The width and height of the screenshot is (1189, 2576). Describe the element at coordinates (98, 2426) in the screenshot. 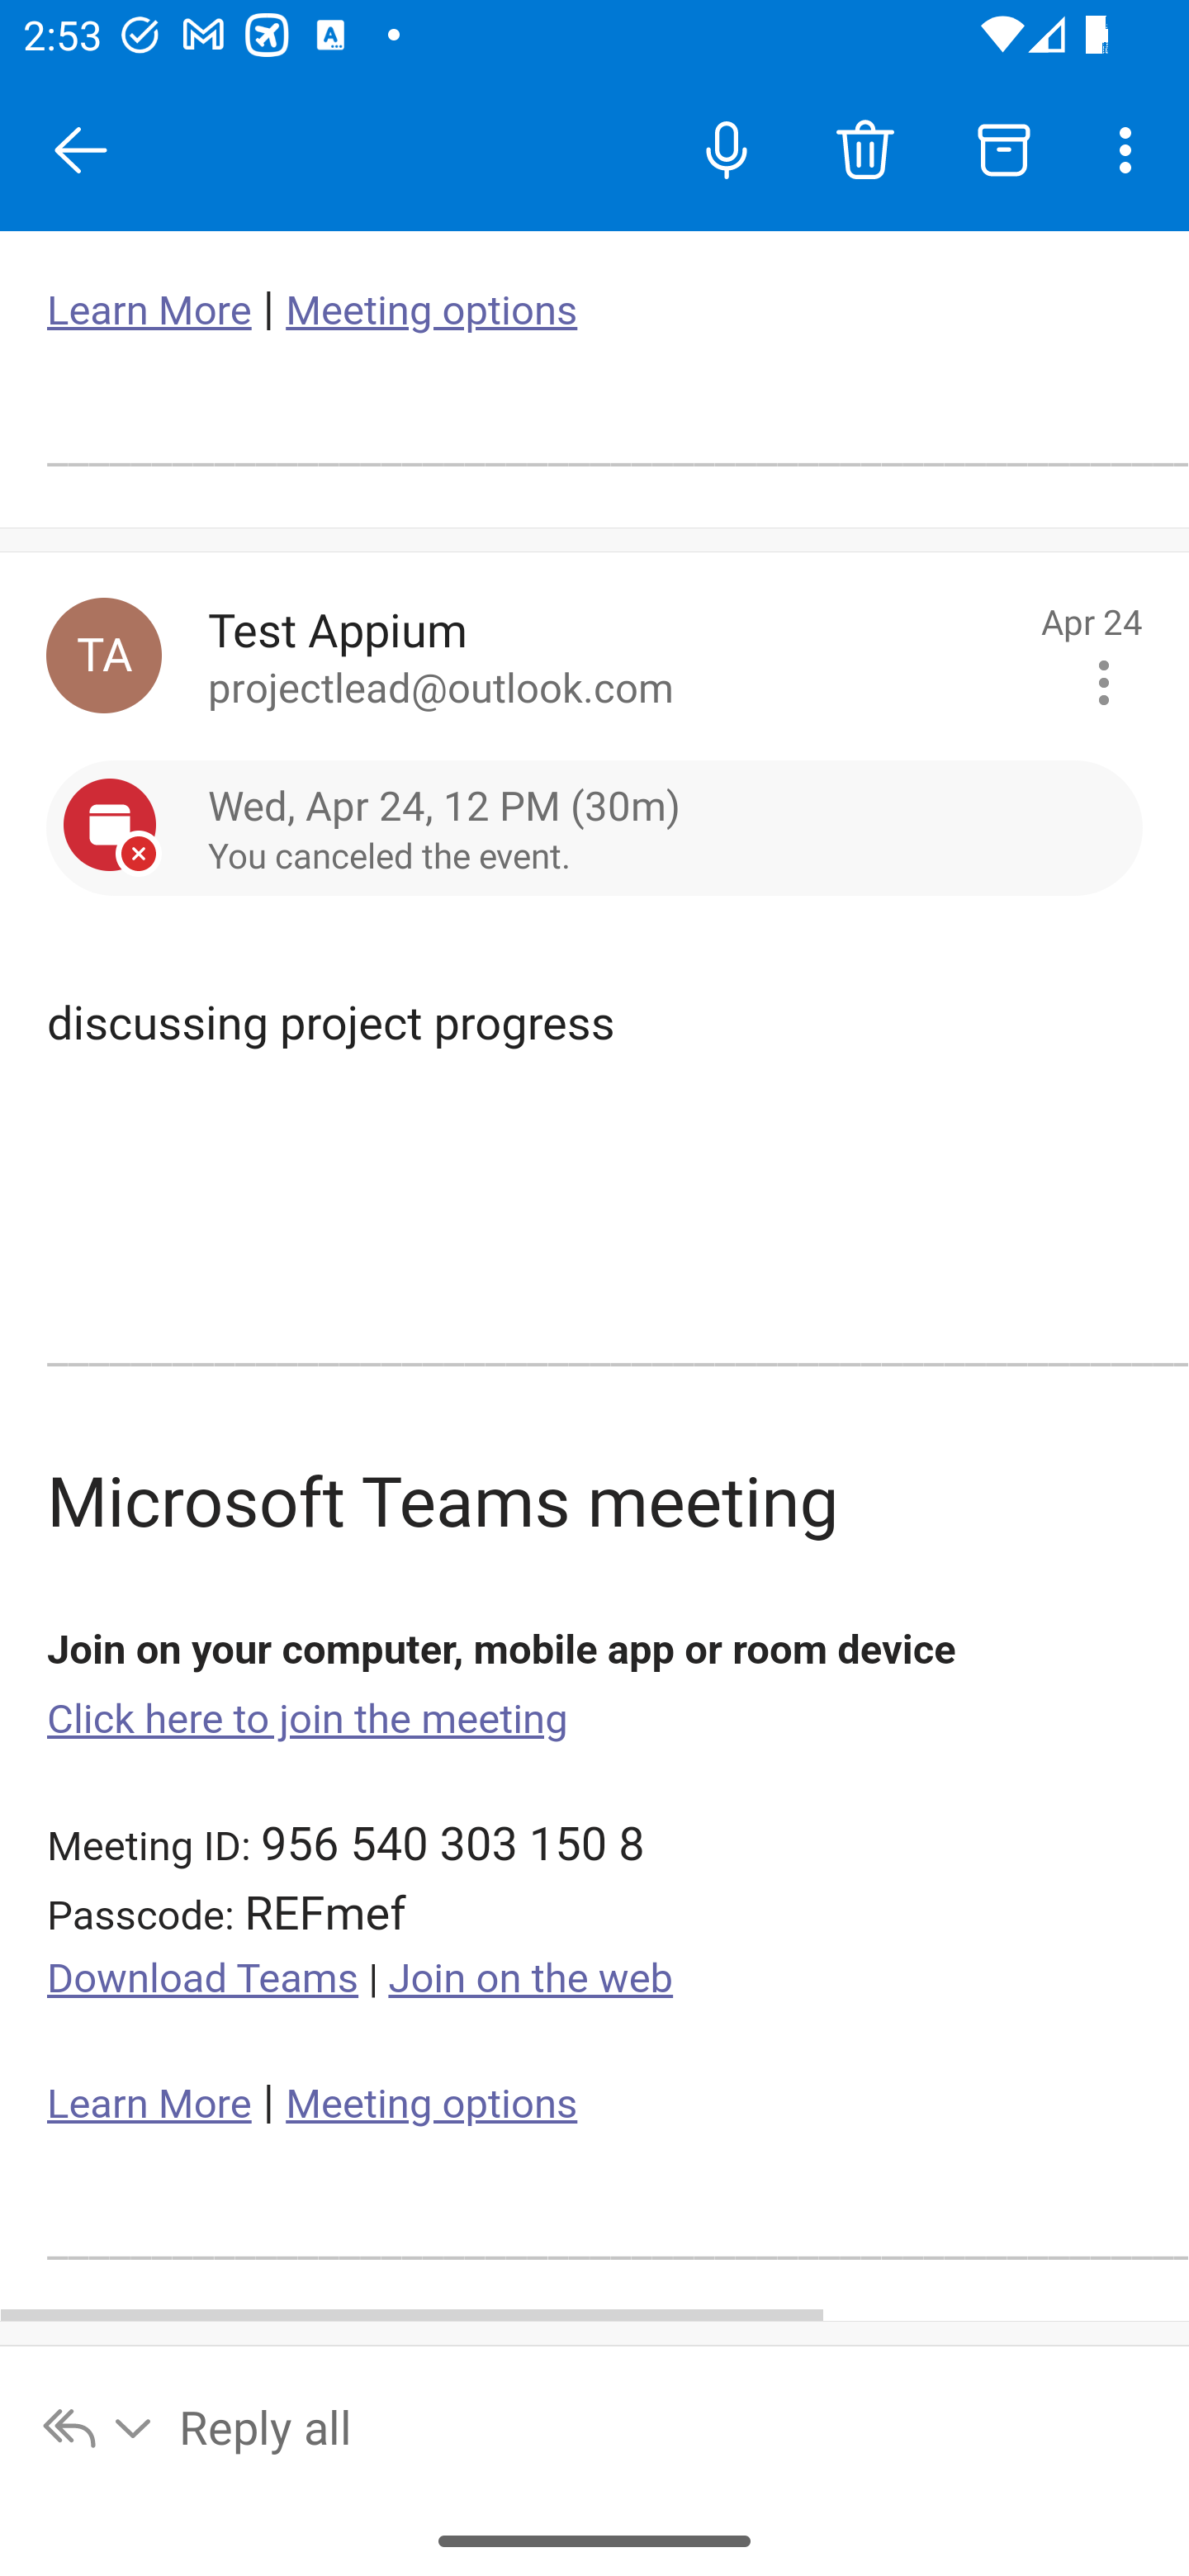

I see `Reply options` at that location.